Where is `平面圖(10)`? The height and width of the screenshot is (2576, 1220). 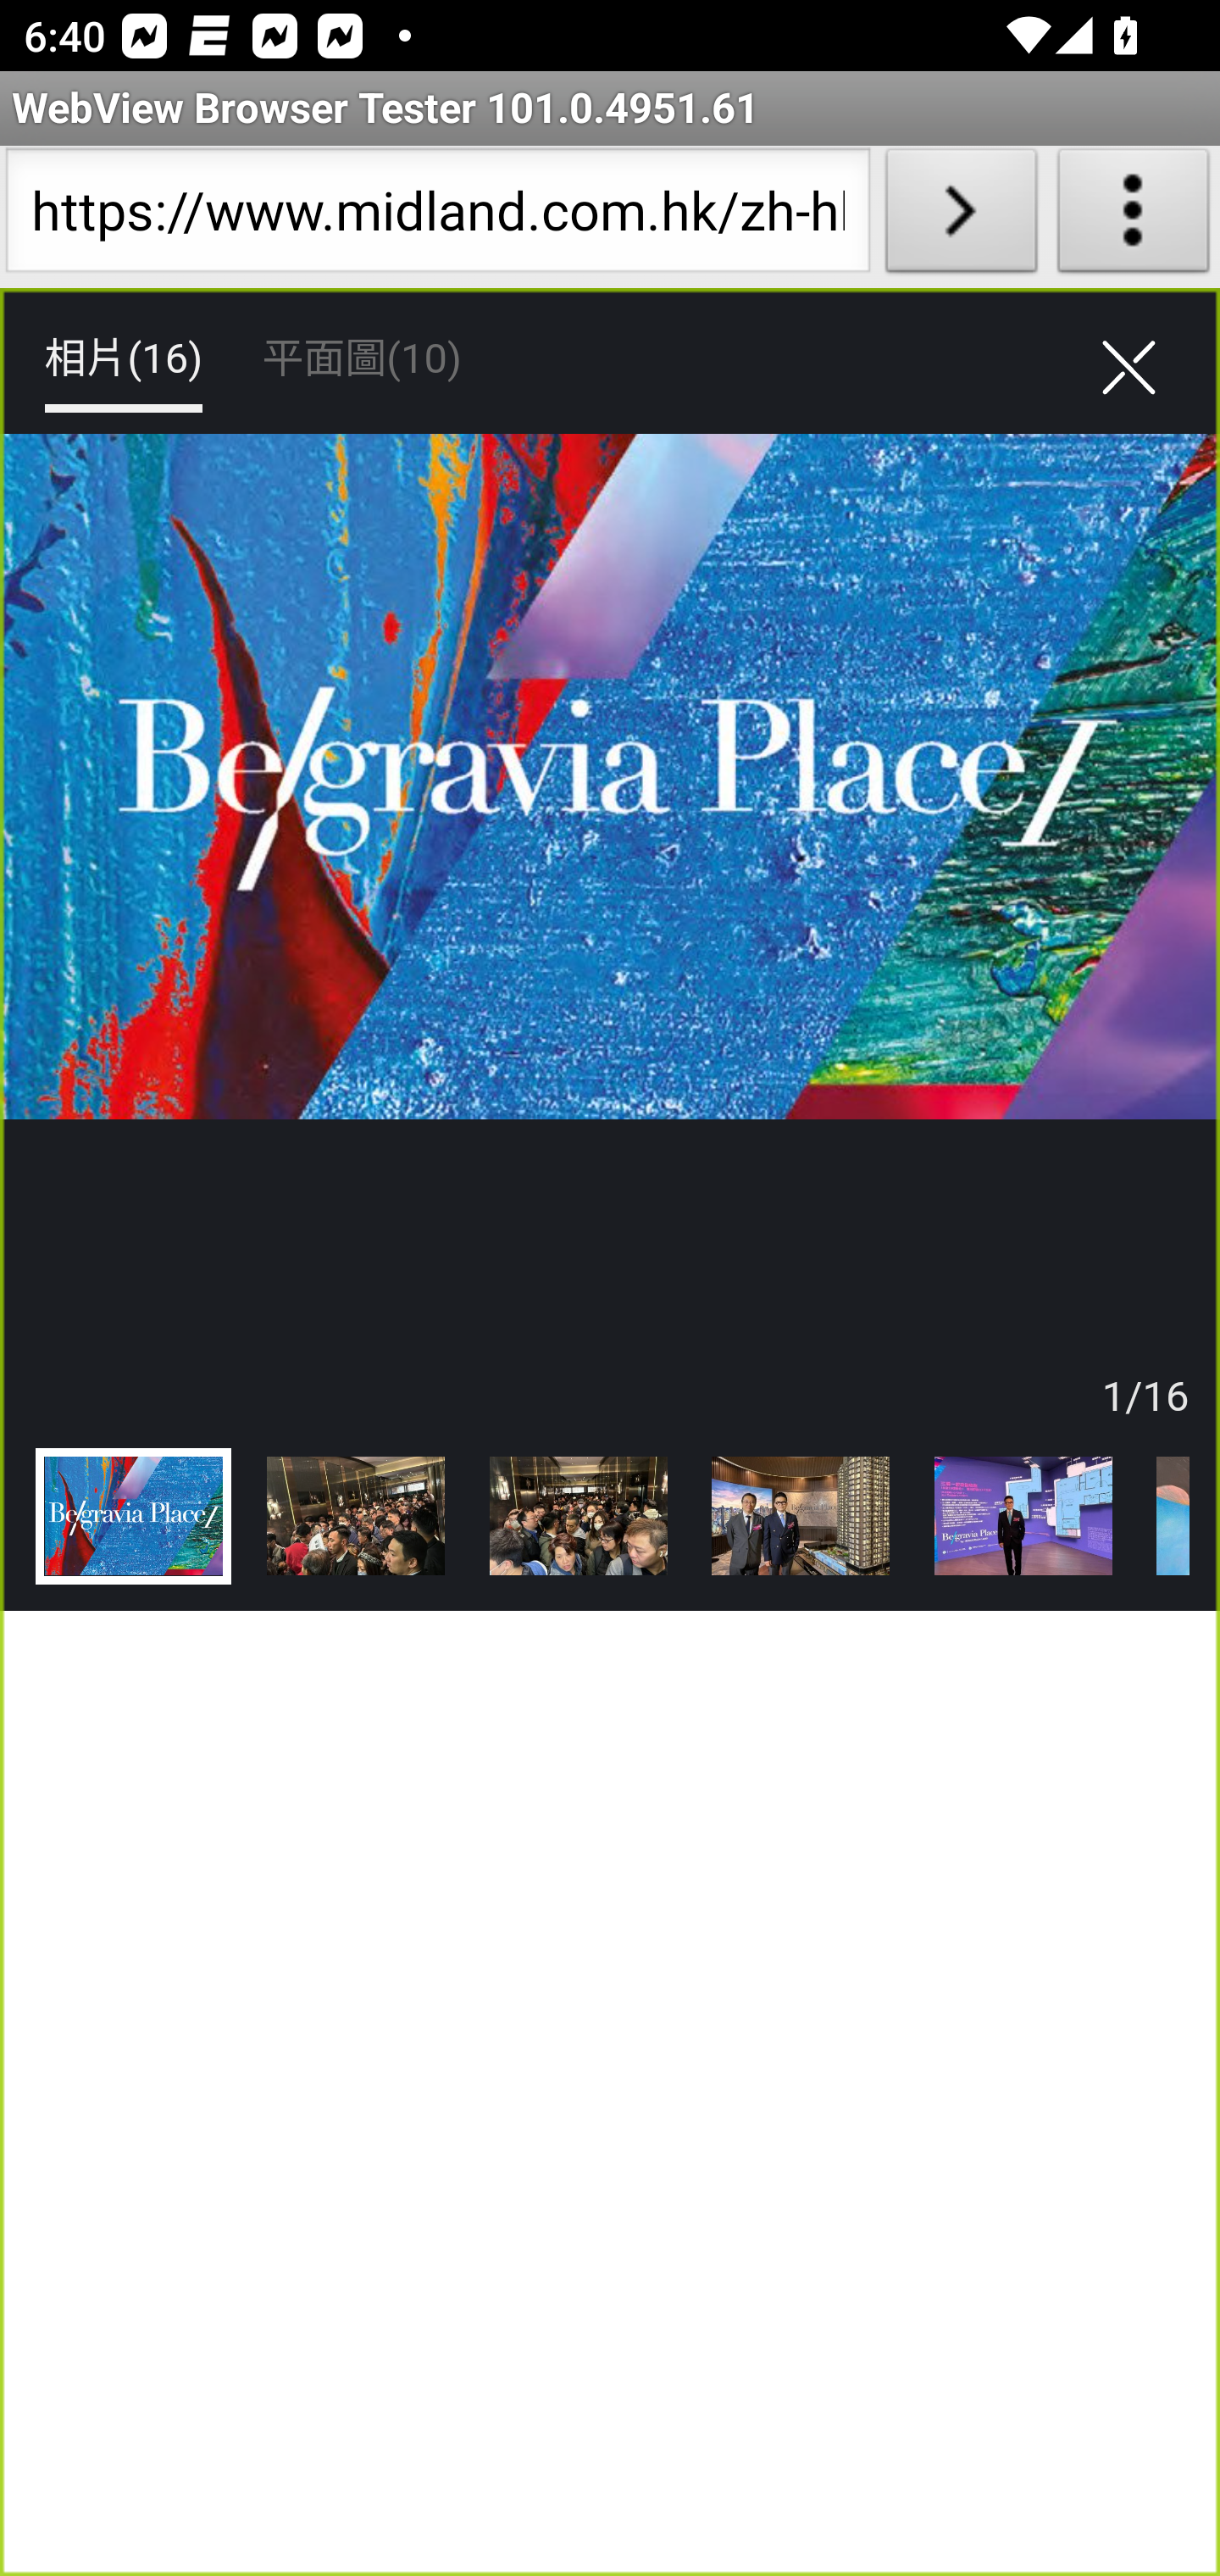
平面圖(10) is located at coordinates (361, 359).